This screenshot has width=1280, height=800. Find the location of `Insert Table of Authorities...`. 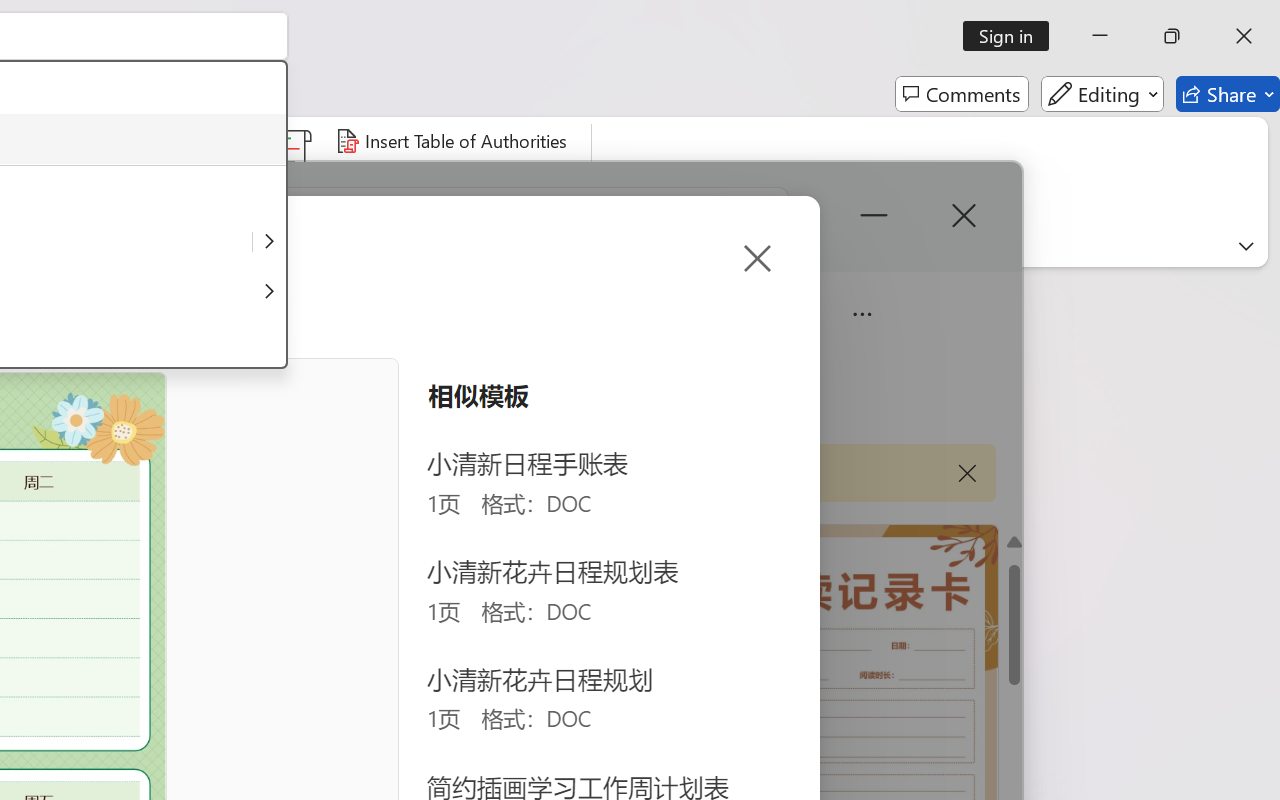

Insert Table of Authorities... is located at coordinates (454, 141).